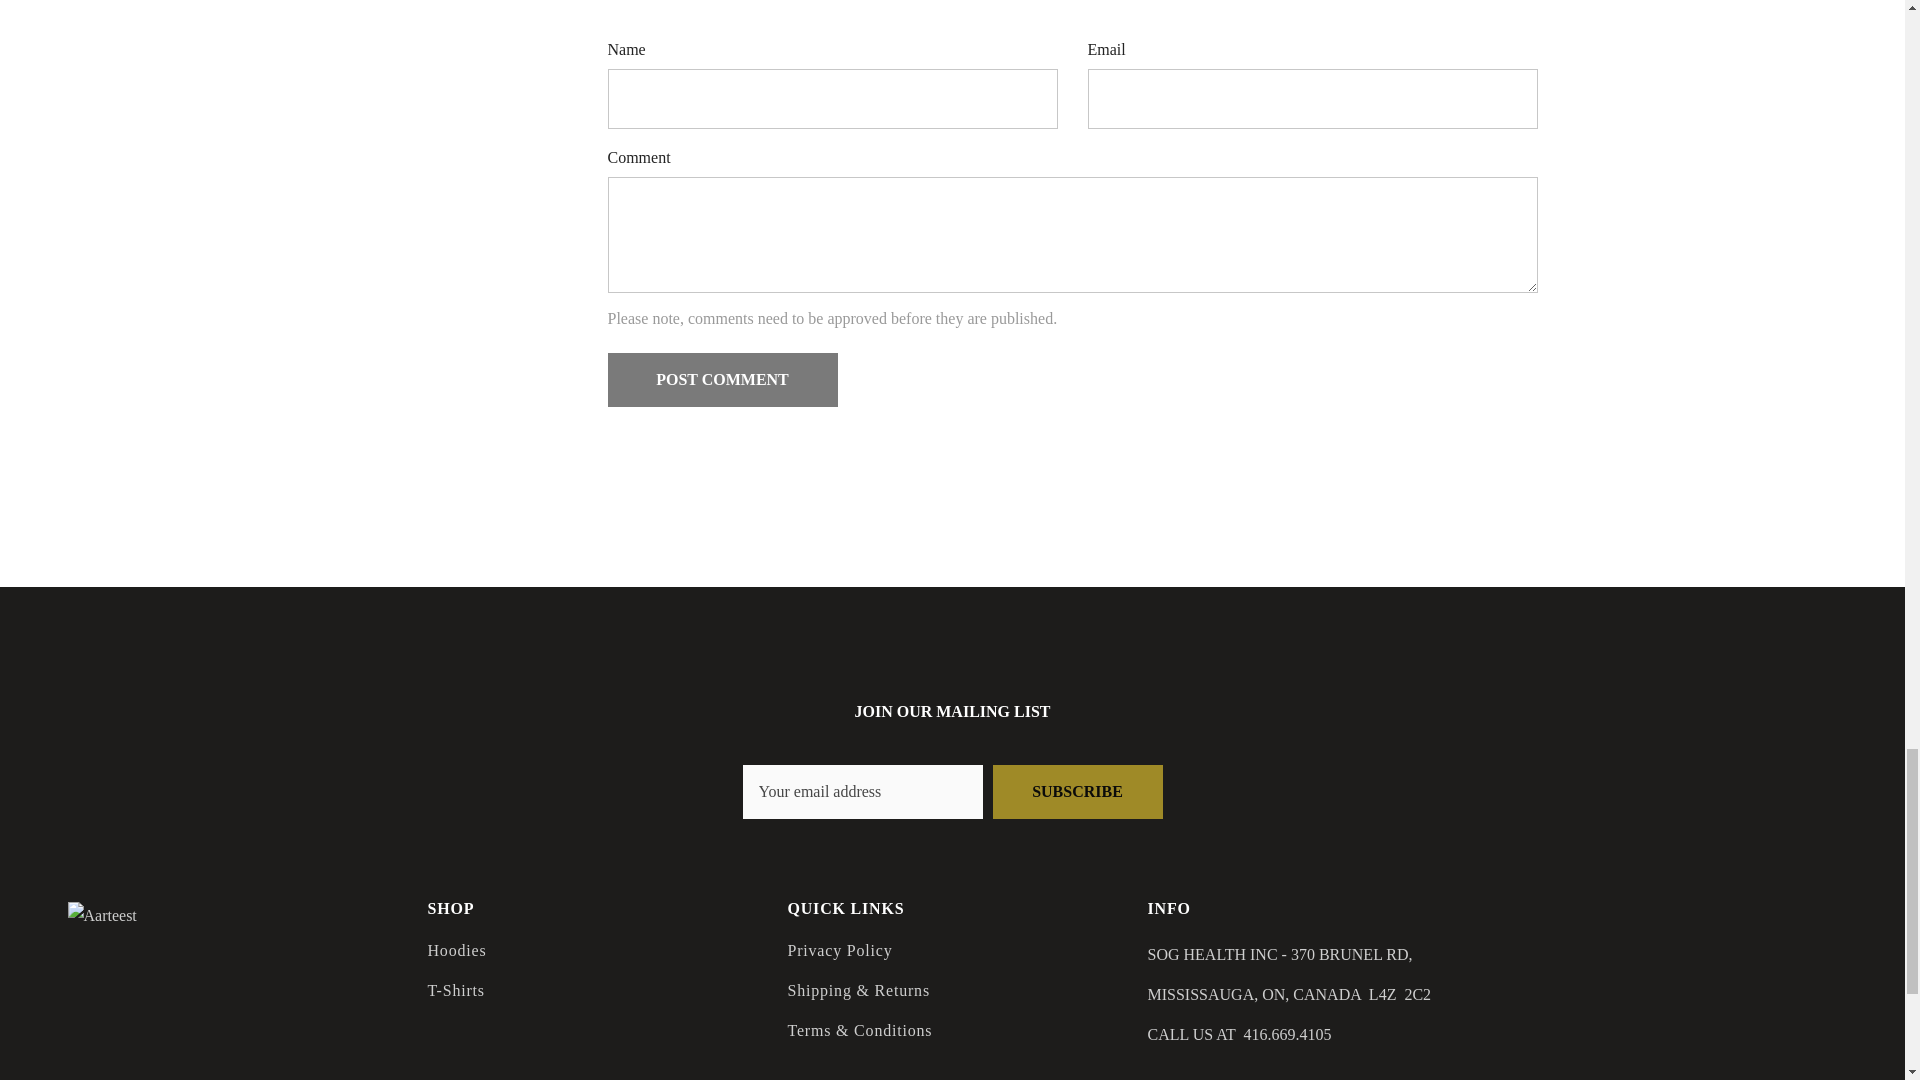 This screenshot has width=1920, height=1080. Describe the element at coordinates (722, 380) in the screenshot. I see `Post comment` at that location.